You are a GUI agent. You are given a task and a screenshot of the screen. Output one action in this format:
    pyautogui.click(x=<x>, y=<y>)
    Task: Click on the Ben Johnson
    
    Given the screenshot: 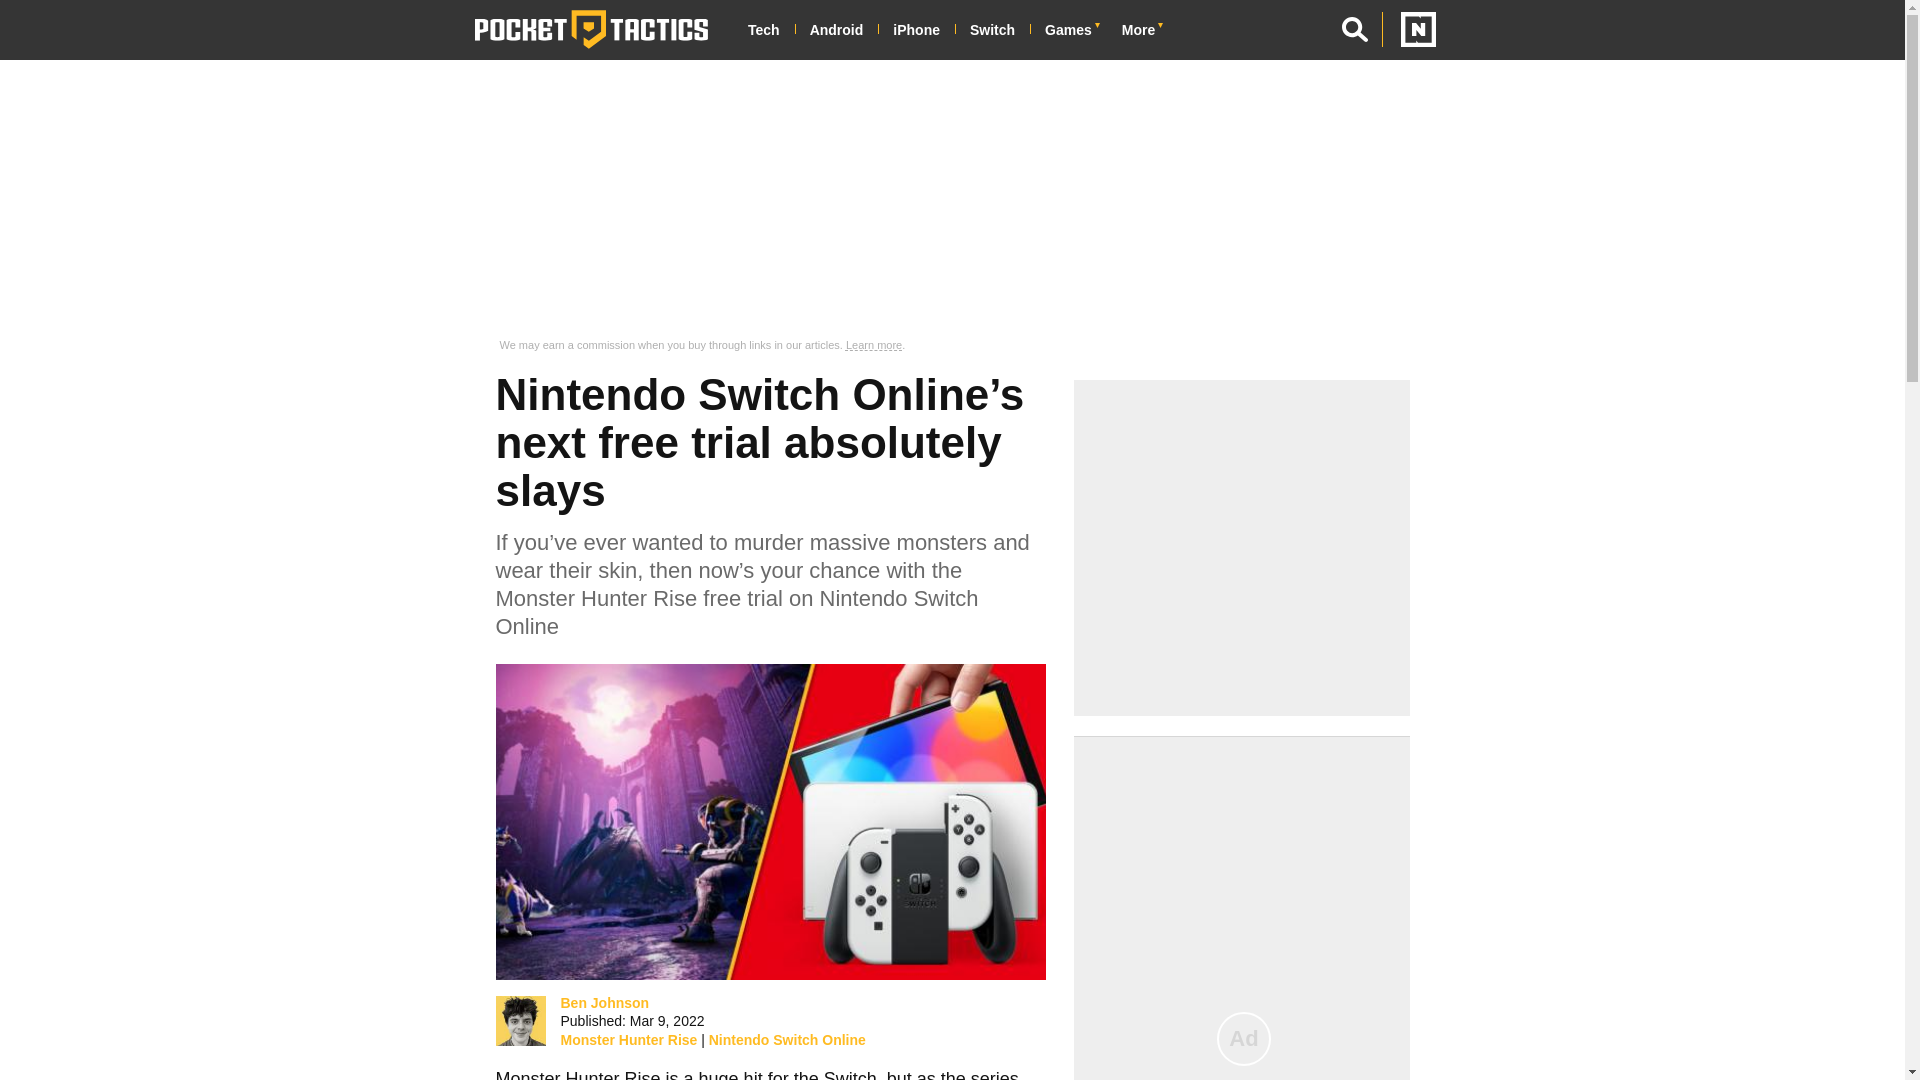 What is the action you would take?
    pyautogui.click(x=520, y=1020)
    